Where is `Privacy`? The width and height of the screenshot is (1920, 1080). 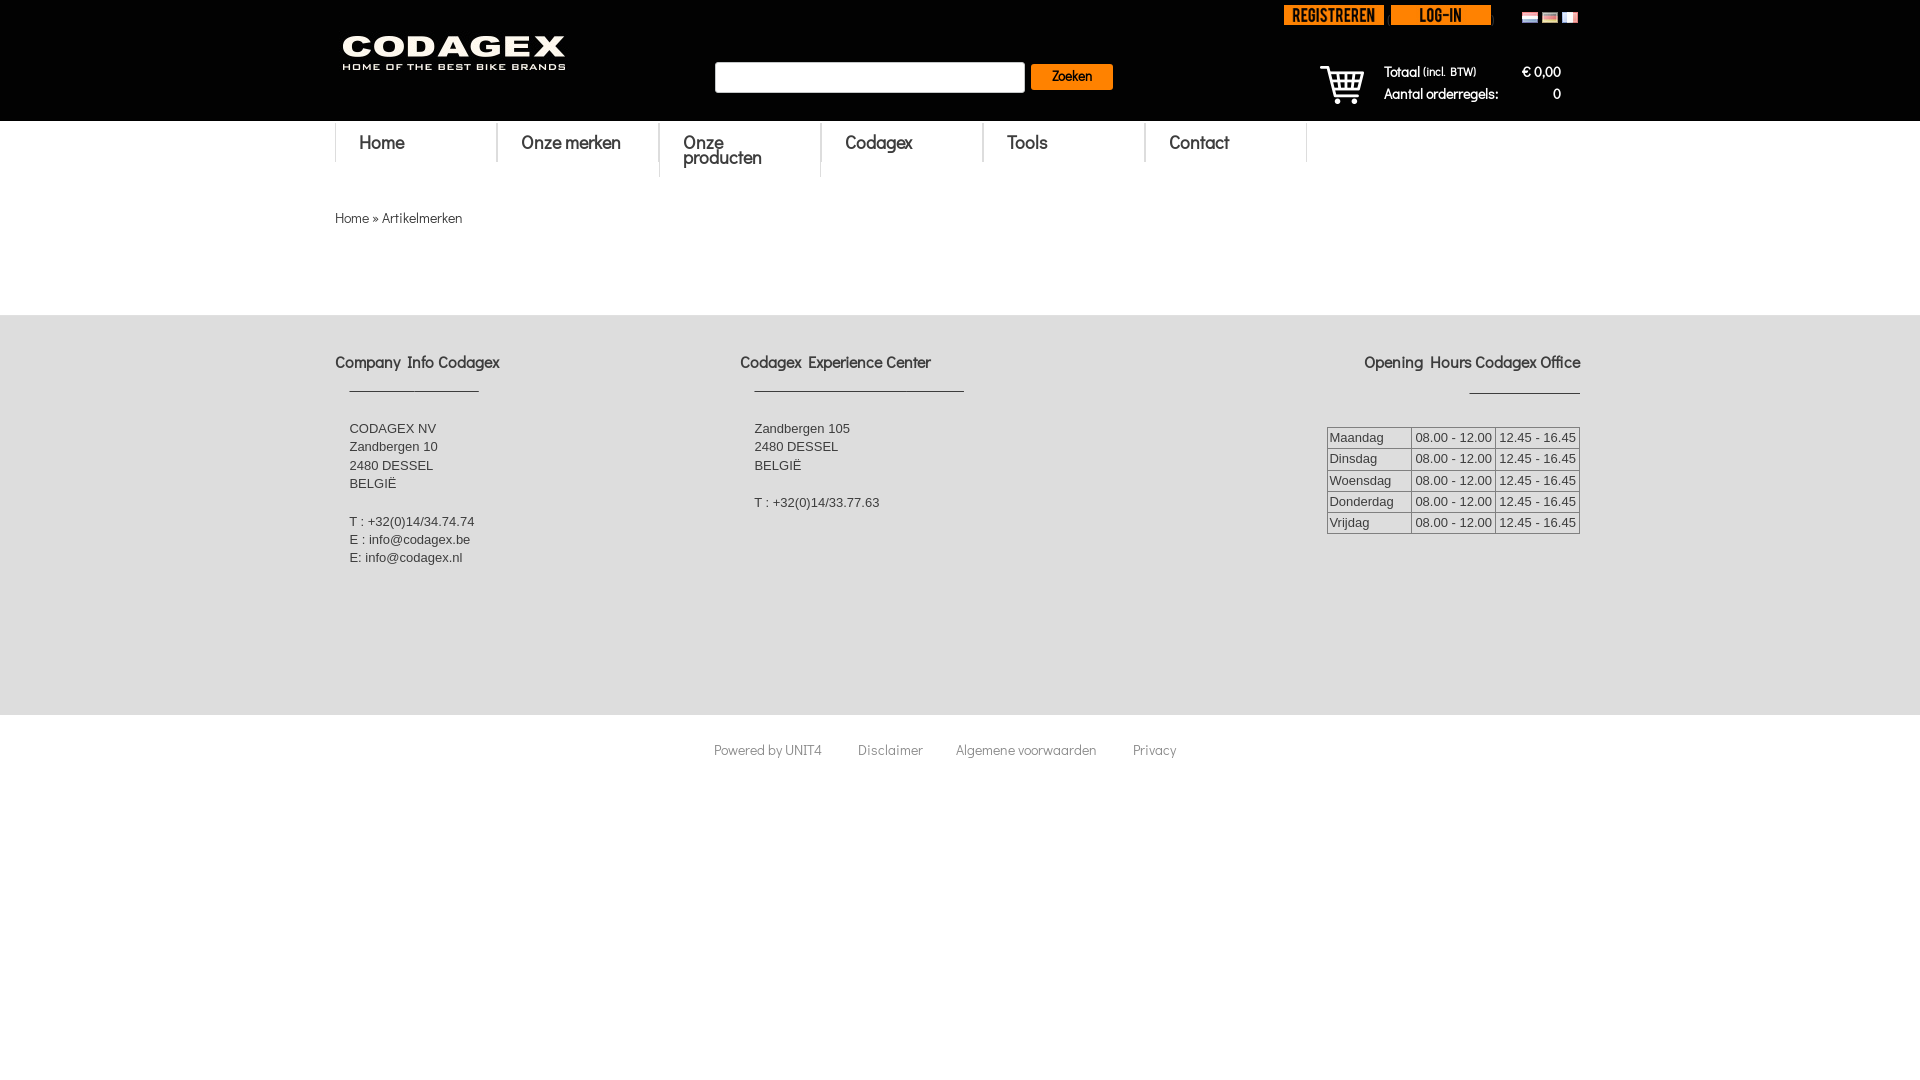 Privacy is located at coordinates (1170, 749).